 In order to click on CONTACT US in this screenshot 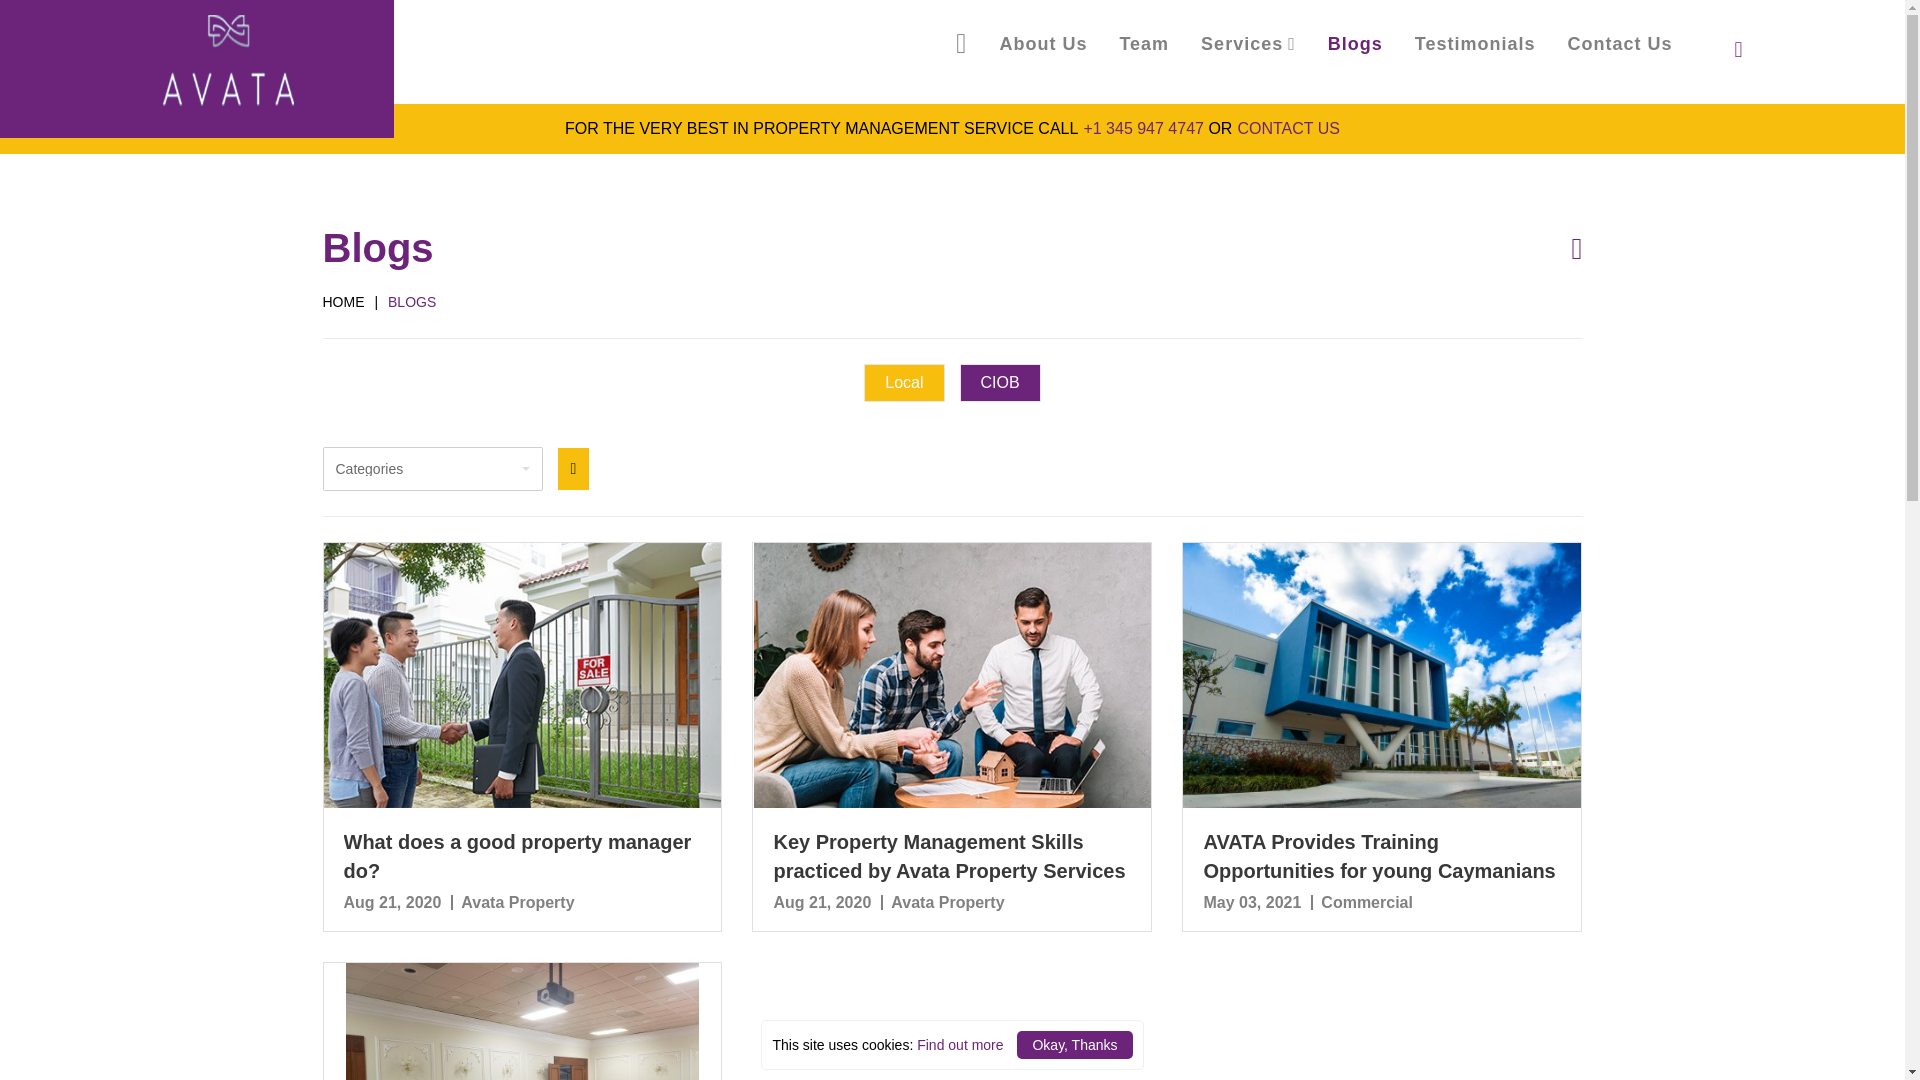, I will do `click(1288, 136)`.